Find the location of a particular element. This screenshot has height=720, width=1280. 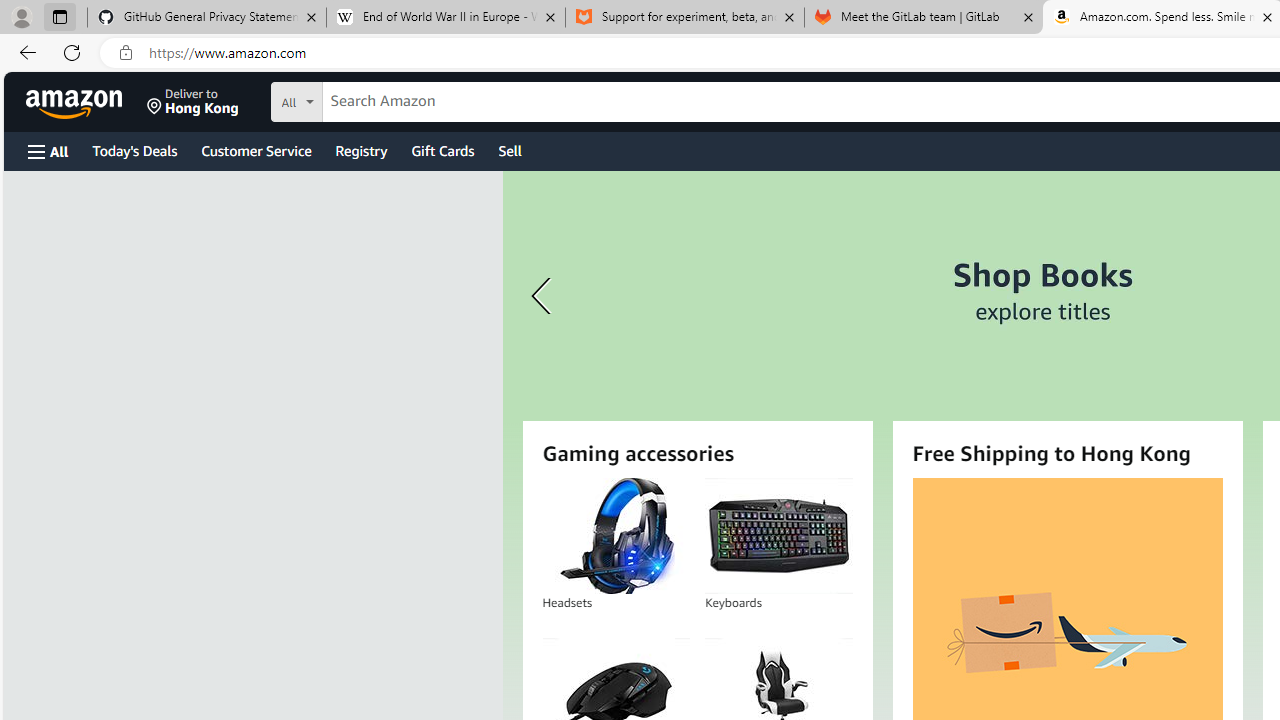

Skip to main content is located at coordinates (86, 100).